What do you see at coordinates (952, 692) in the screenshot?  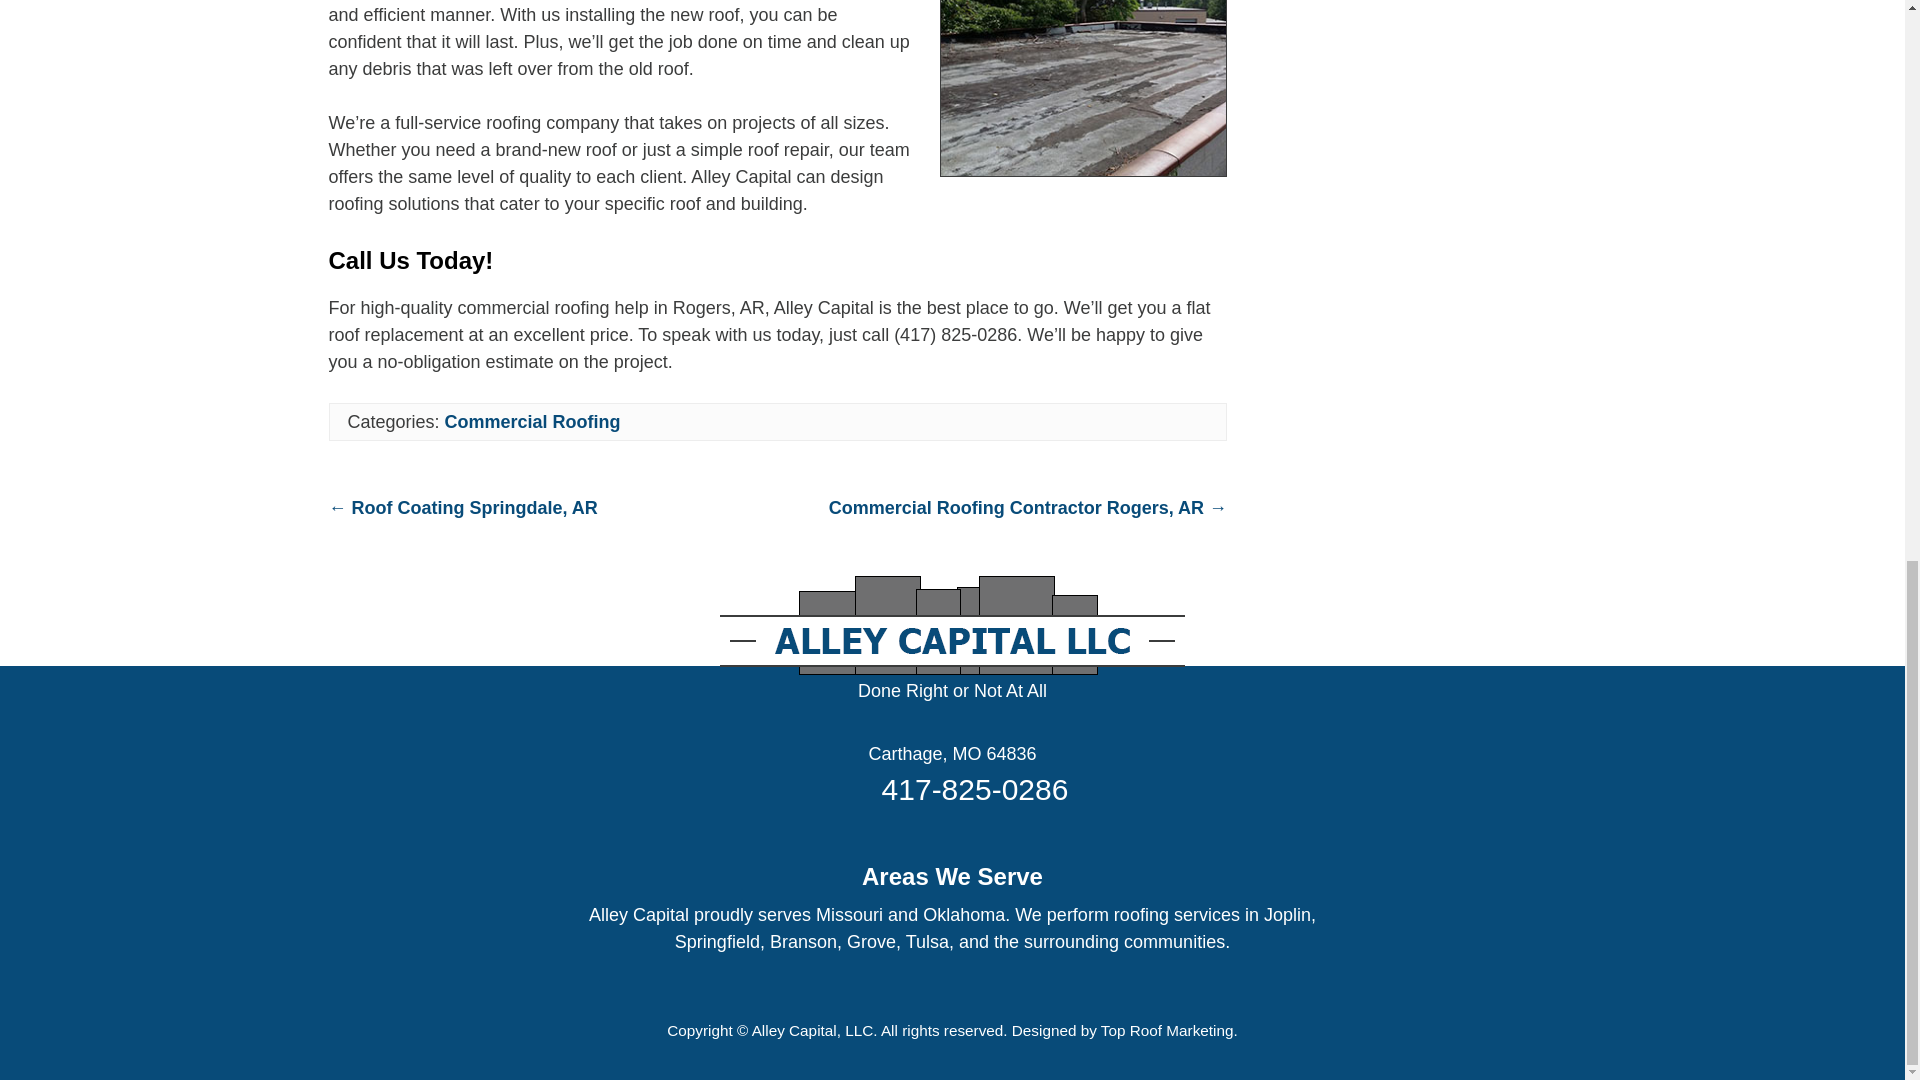 I see `Alley Capital LLC` at bounding box center [952, 692].